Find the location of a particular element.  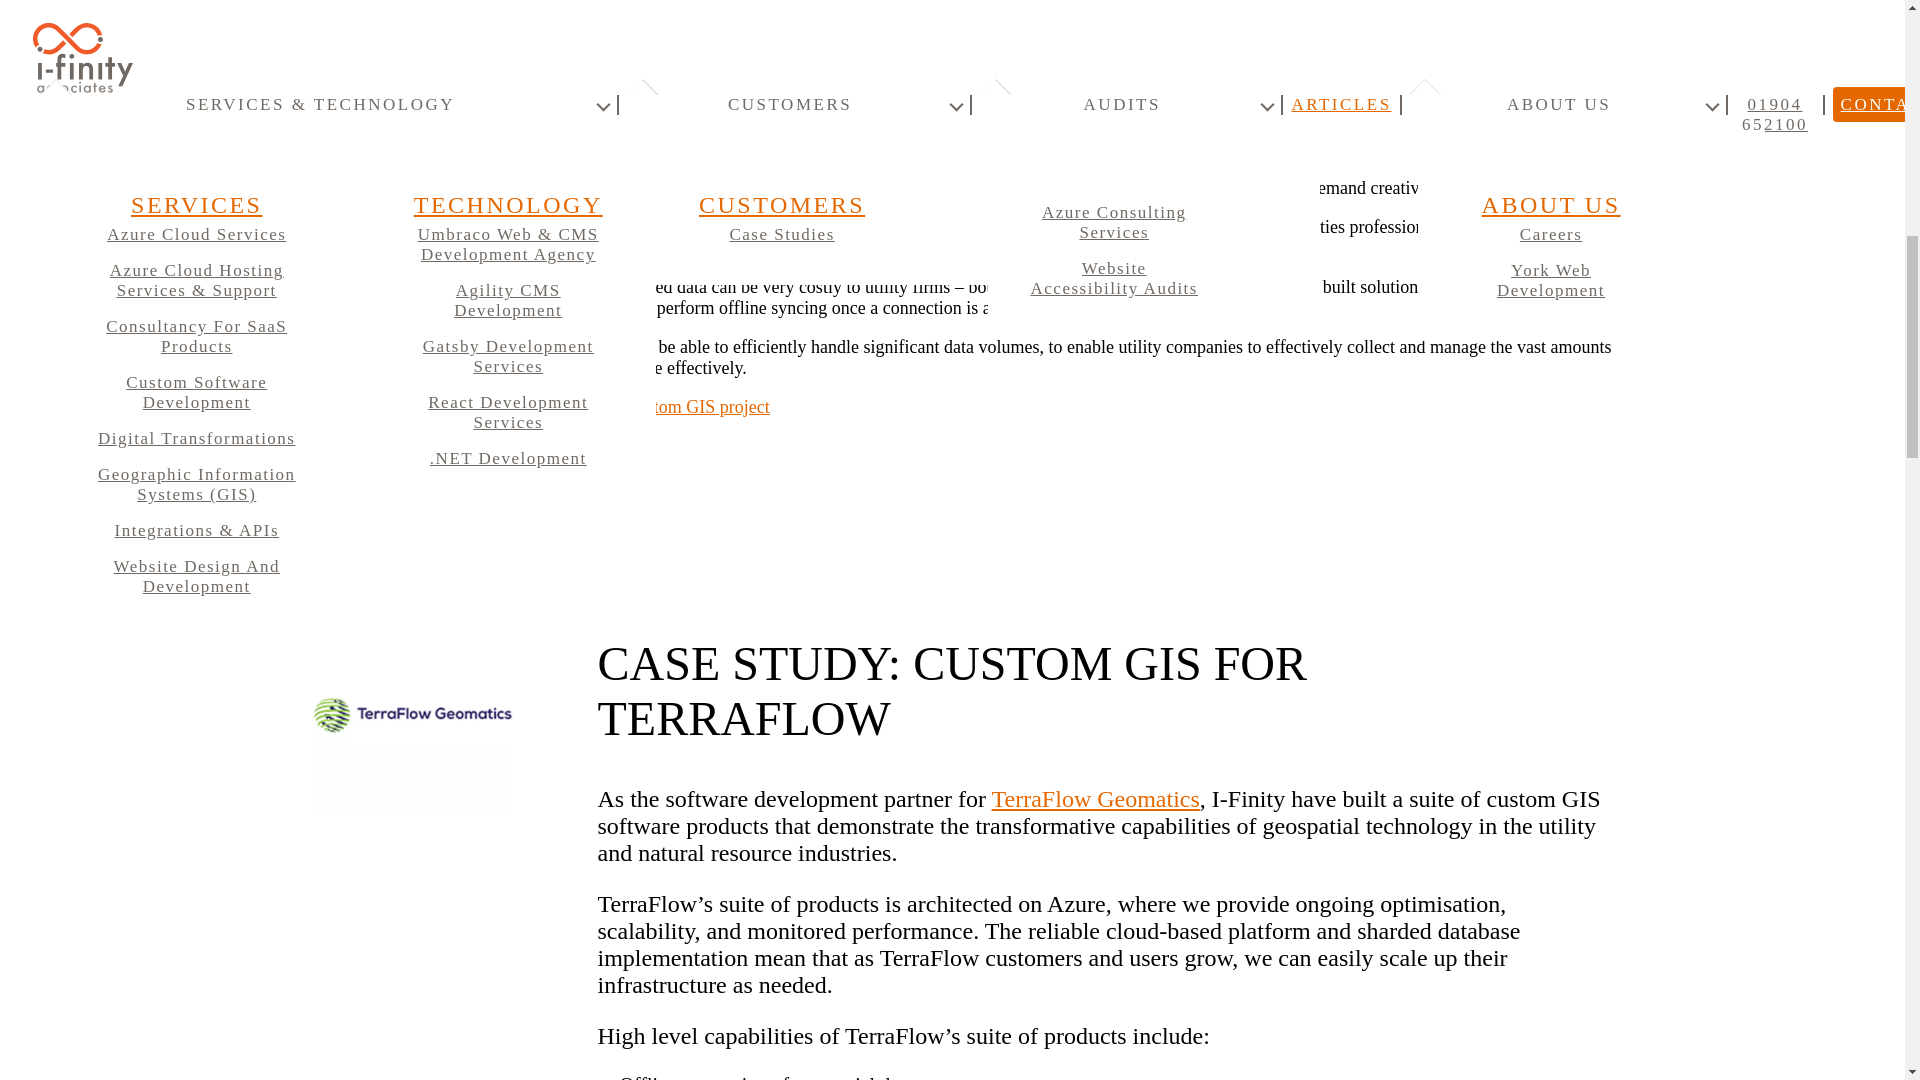

the renewable energy industry is located at coordinates (618, 188).